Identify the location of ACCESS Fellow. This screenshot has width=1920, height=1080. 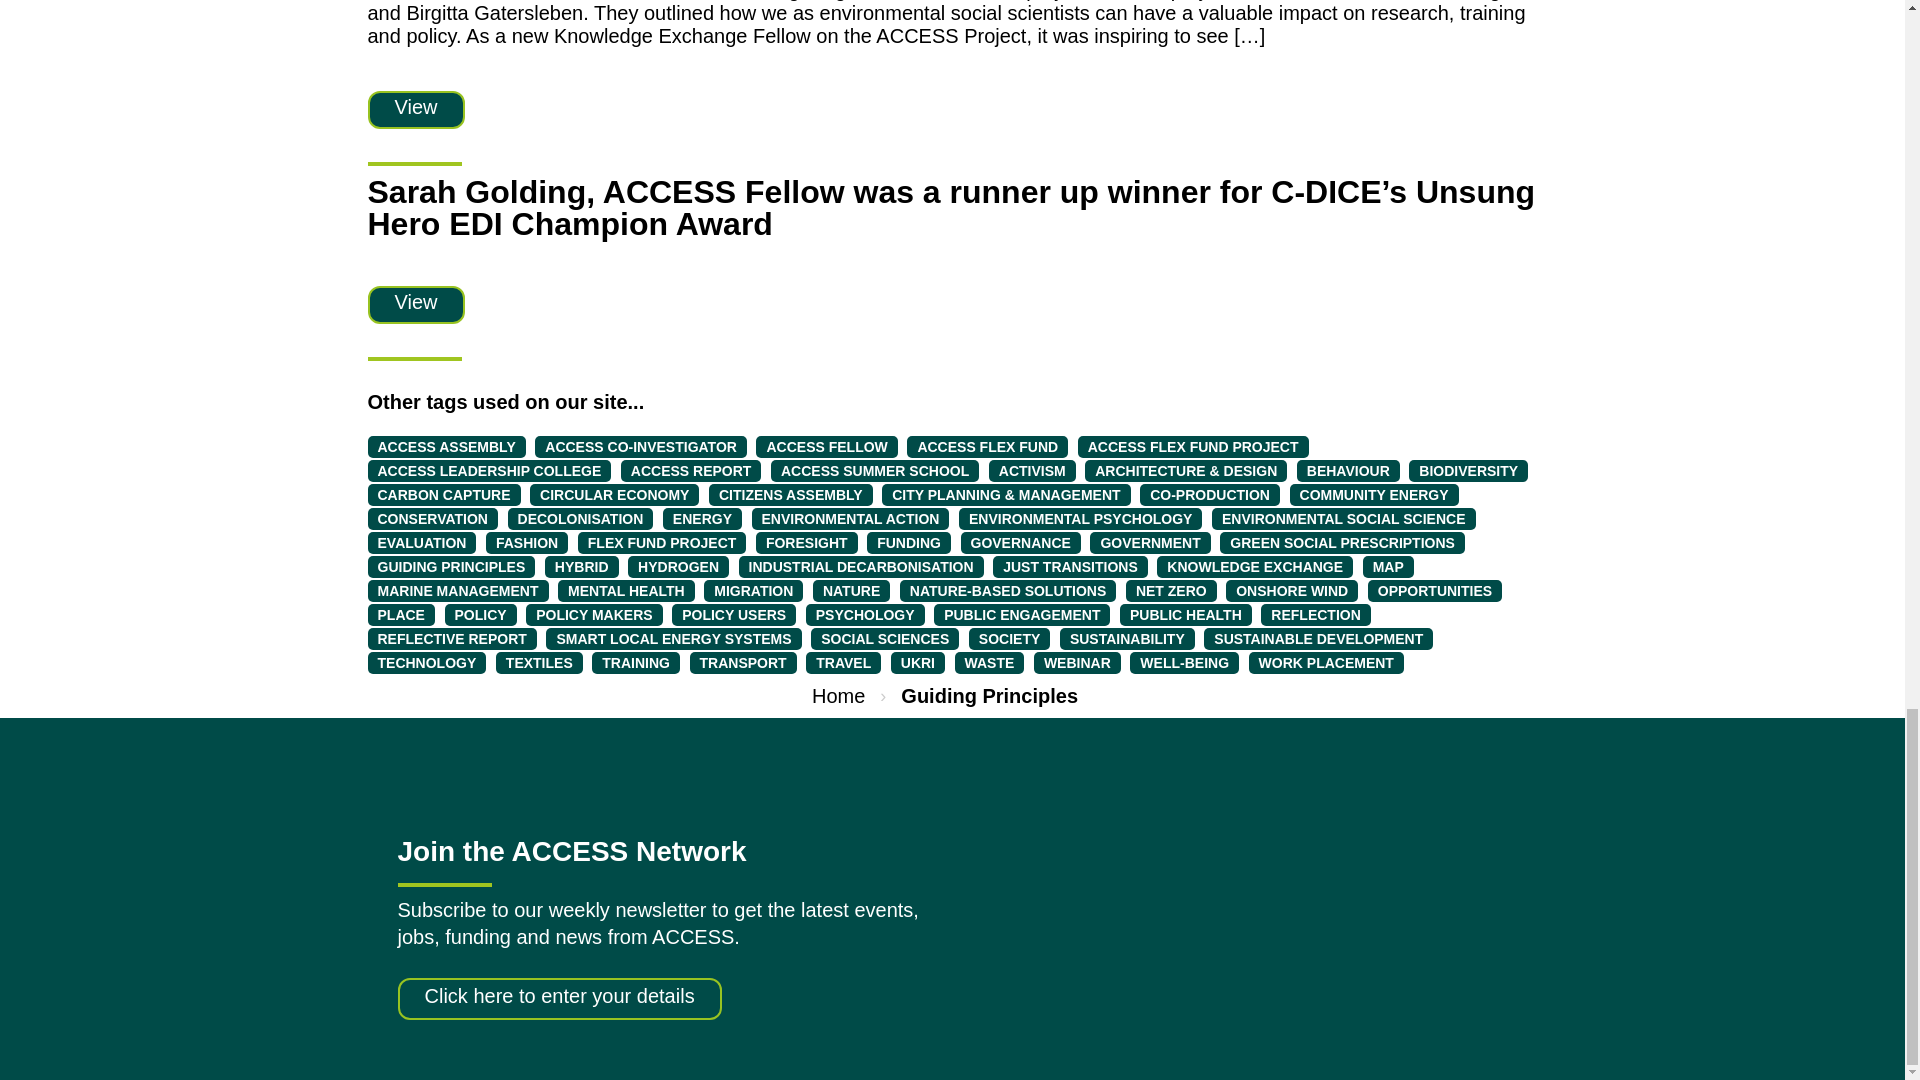
(826, 446).